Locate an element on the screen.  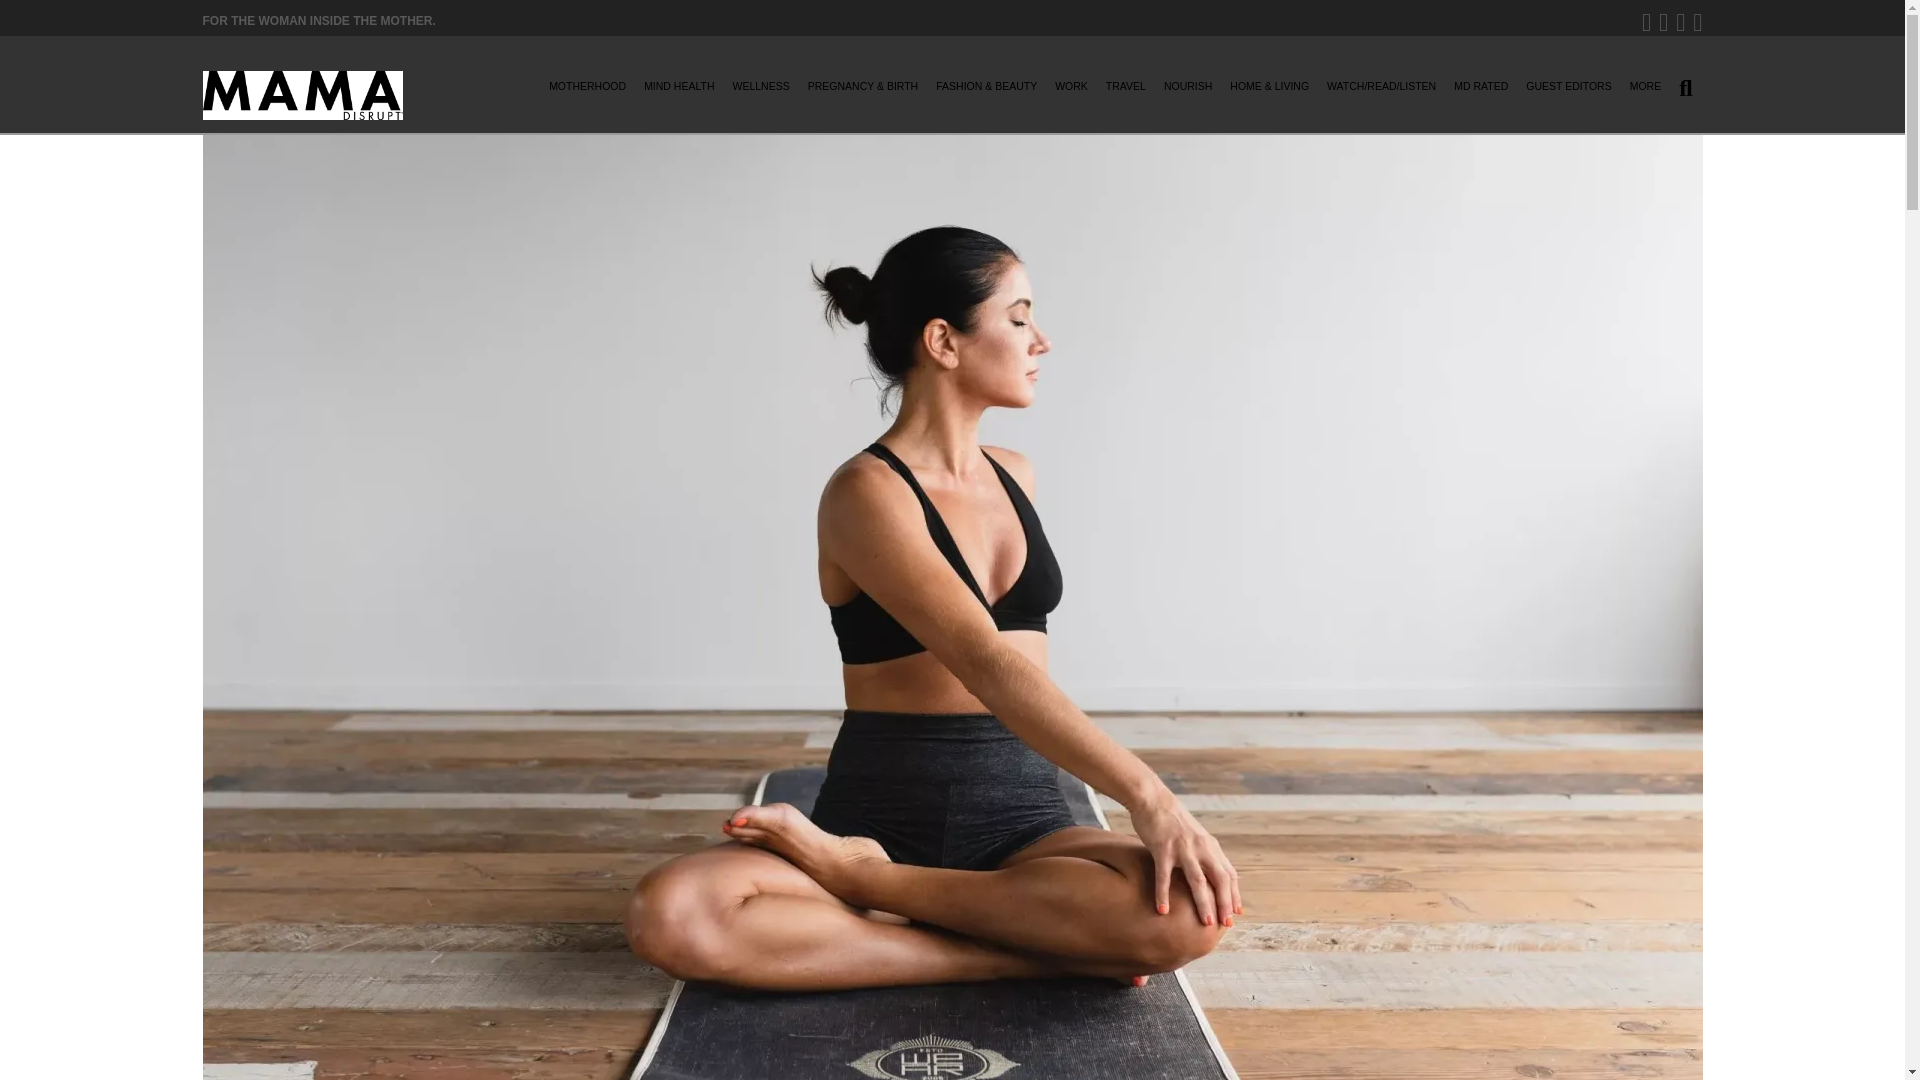
GUEST EDITORS is located at coordinates (1568, 92).